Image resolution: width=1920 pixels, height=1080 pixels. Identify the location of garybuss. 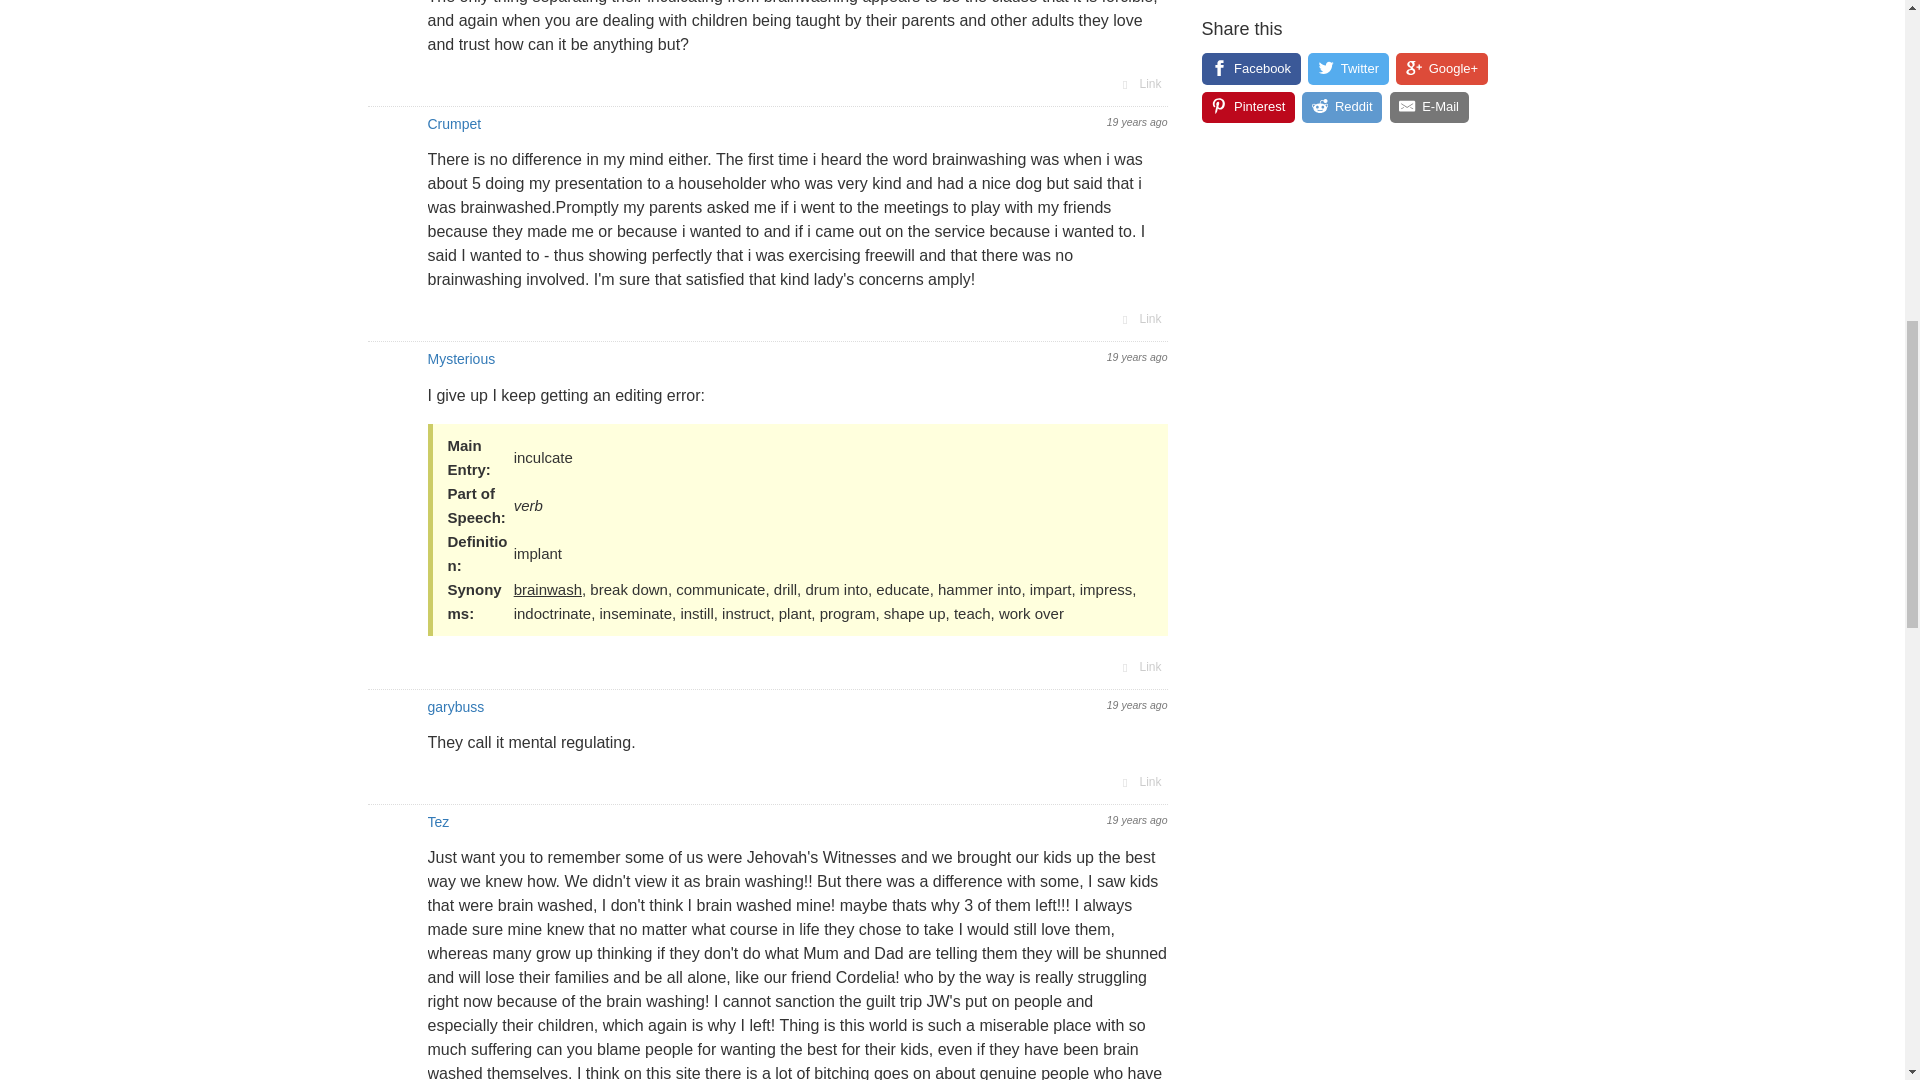
(456, 706).